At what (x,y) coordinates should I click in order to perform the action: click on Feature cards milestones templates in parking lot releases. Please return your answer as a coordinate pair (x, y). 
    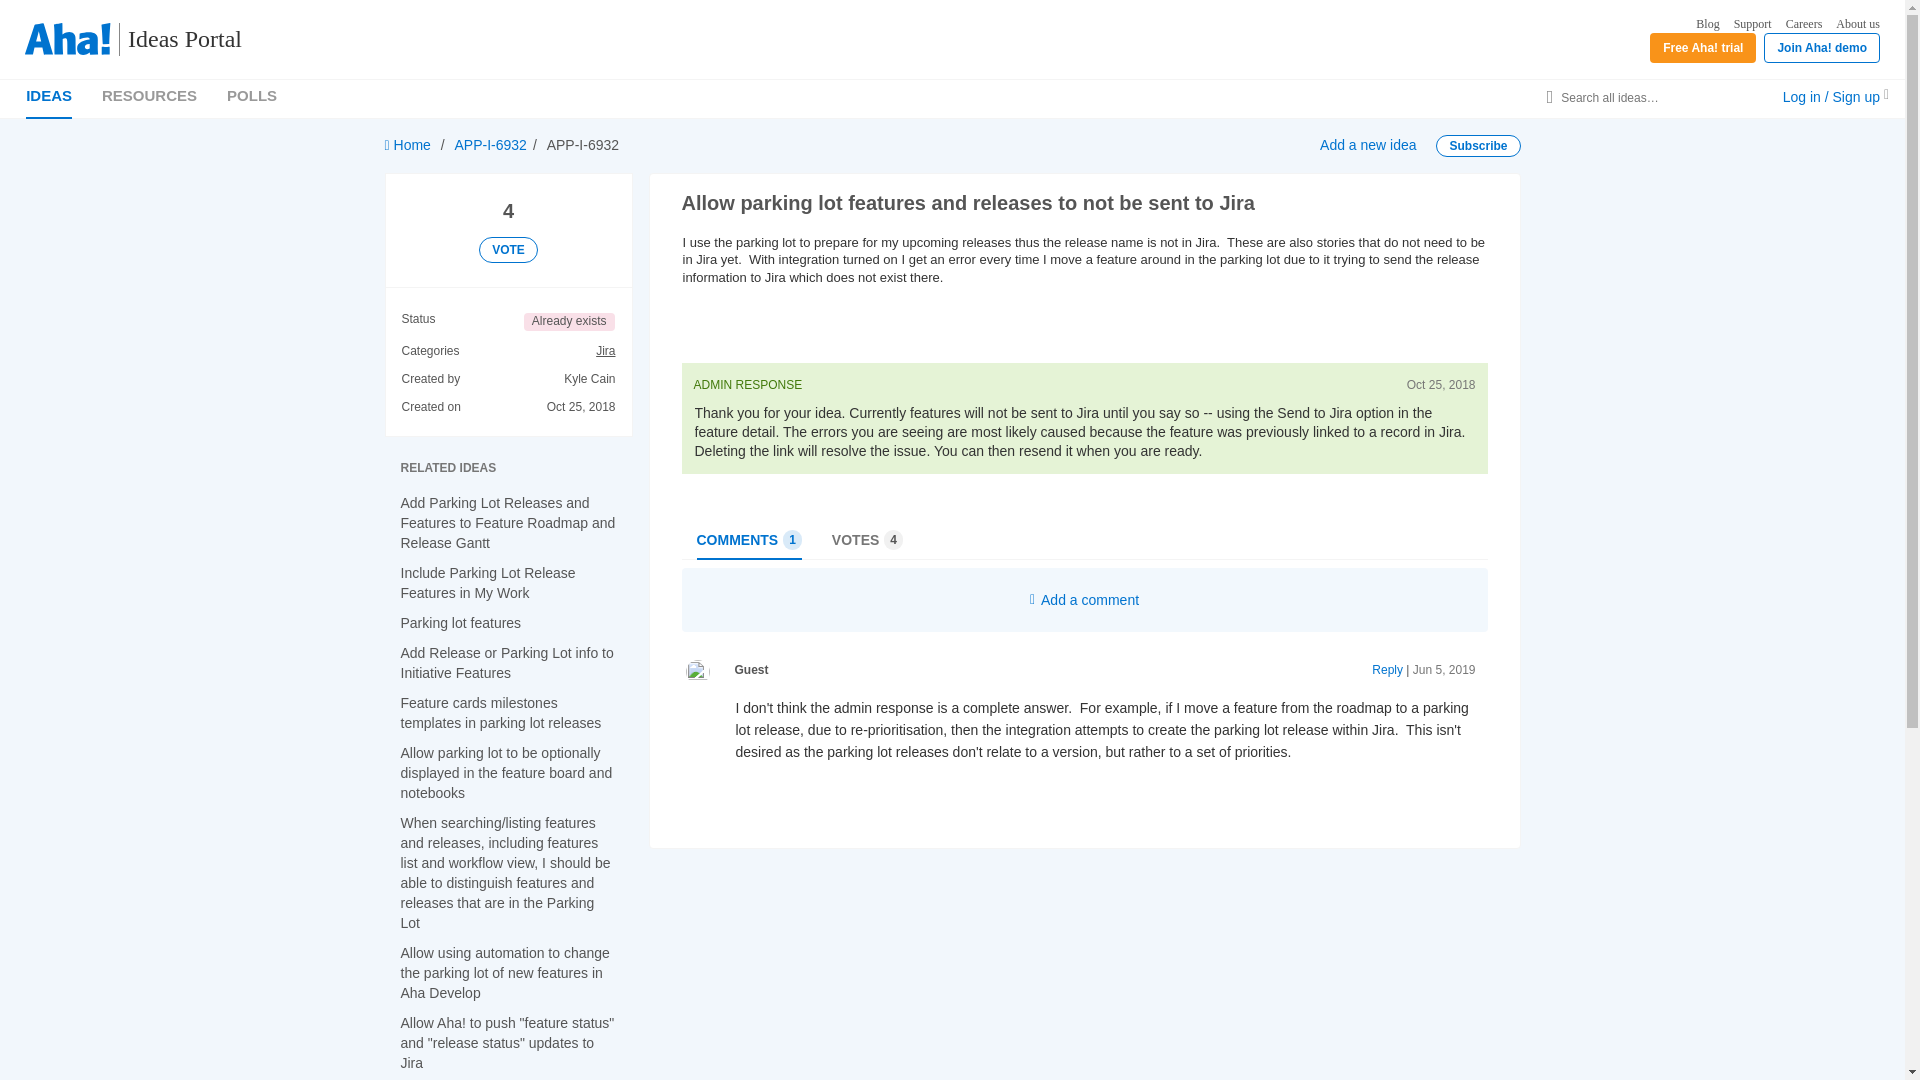
    Looking at the image, I should click on (500, 713).